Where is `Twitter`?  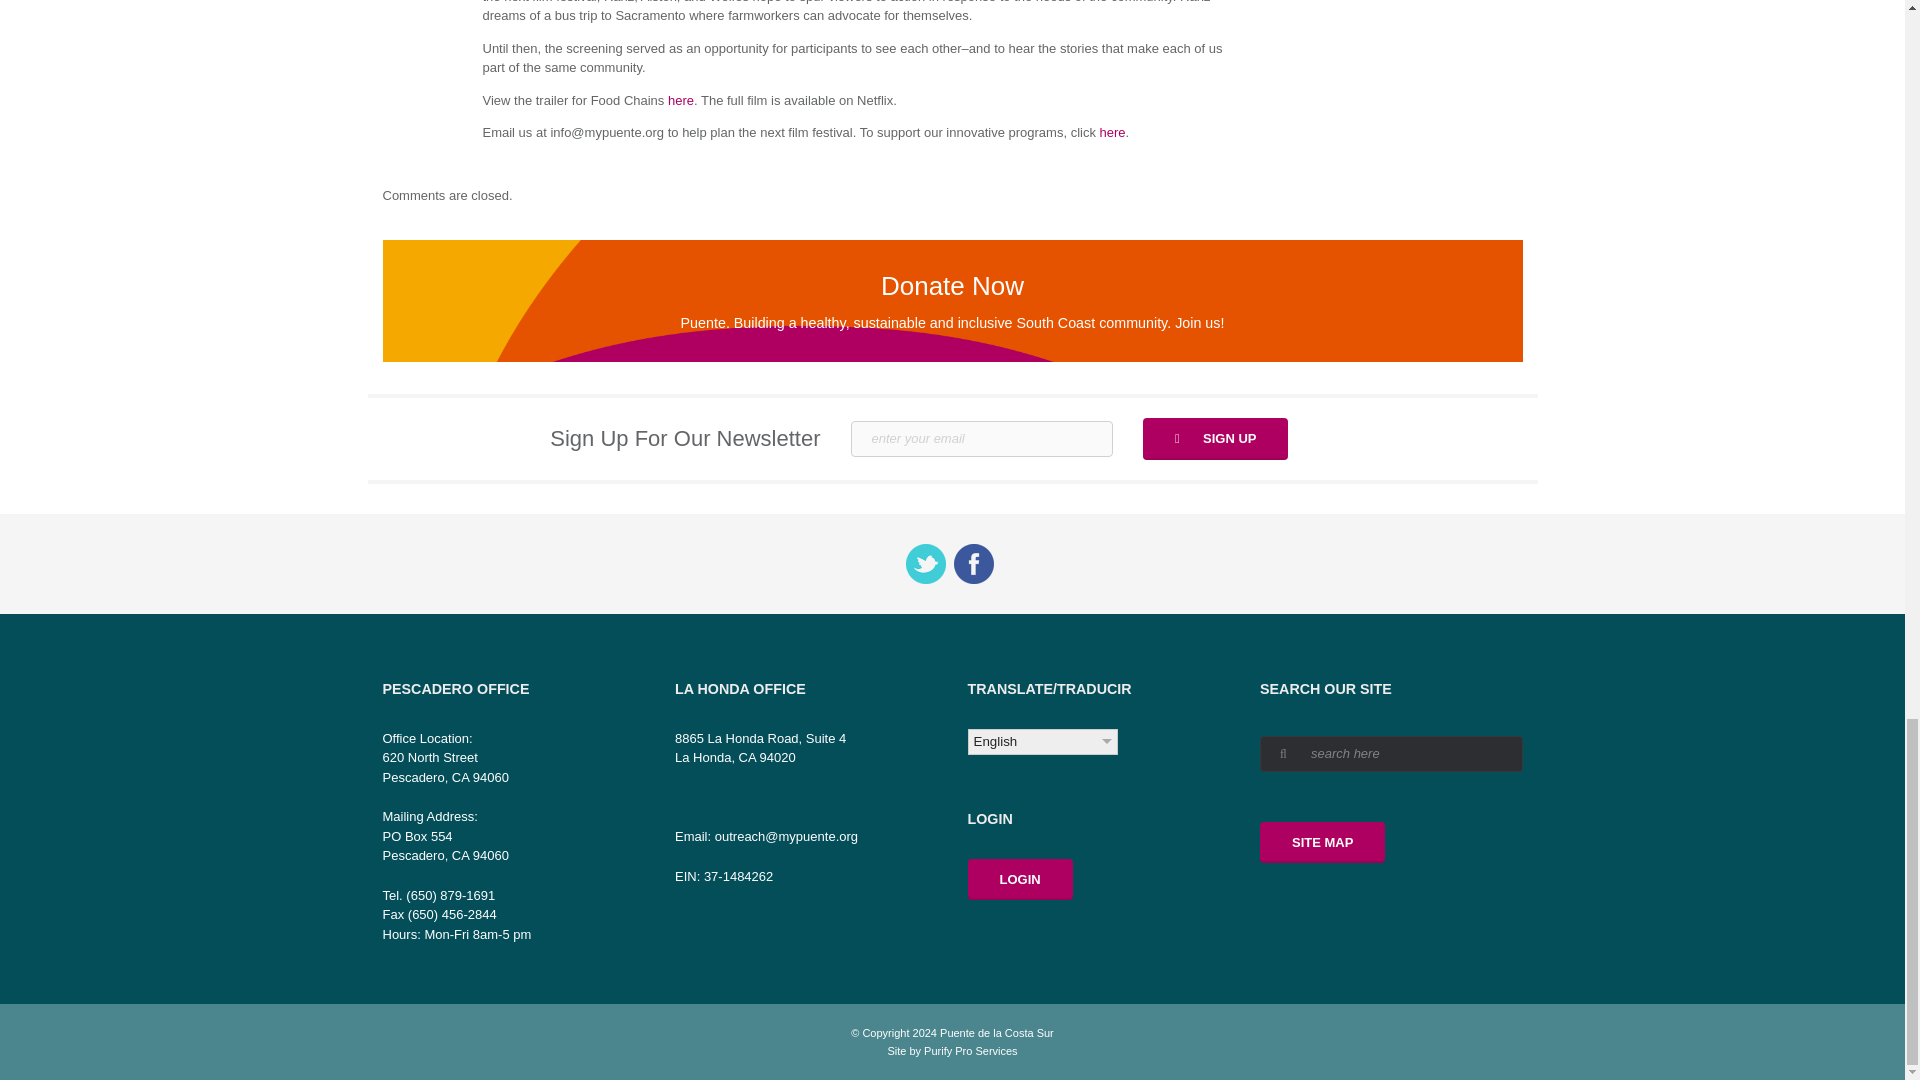
Twitter is located at coordinates (926, 564).